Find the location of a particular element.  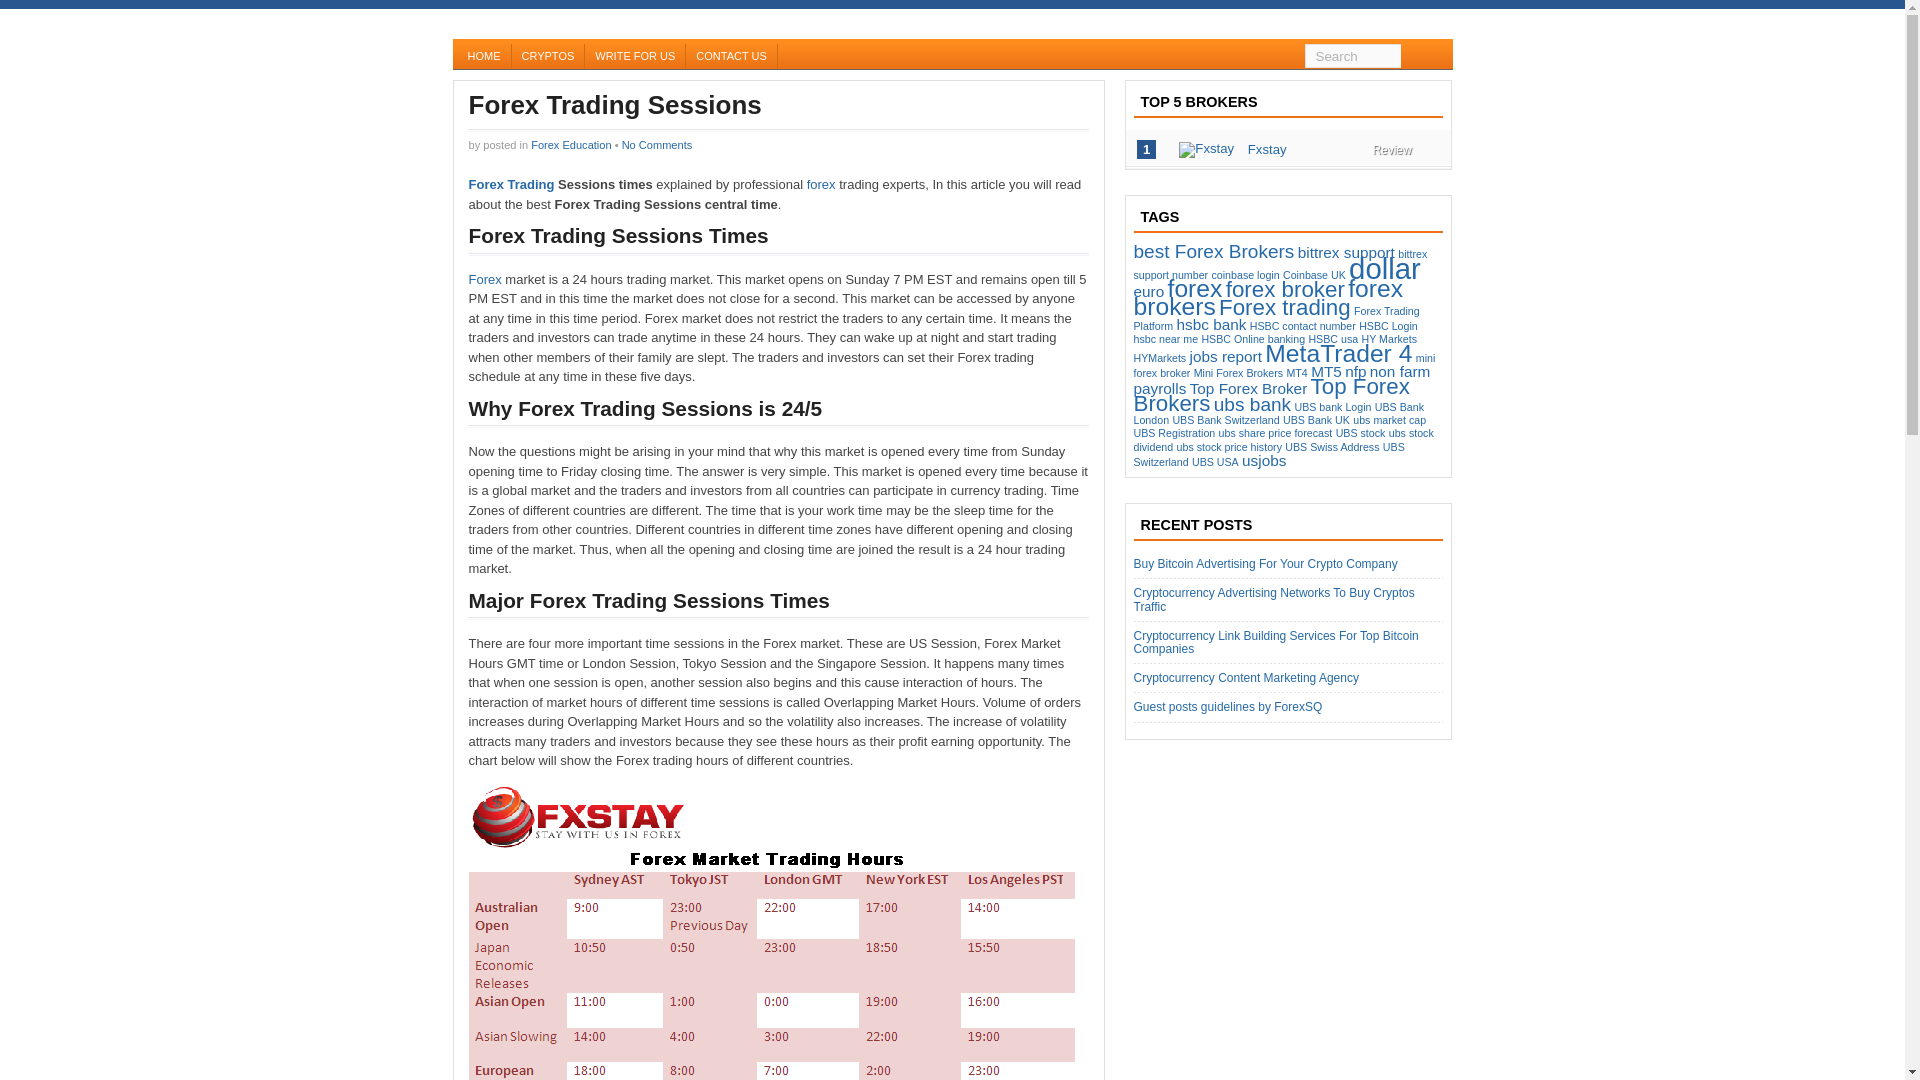

coinbase login is located at coordinates (1244, 274).